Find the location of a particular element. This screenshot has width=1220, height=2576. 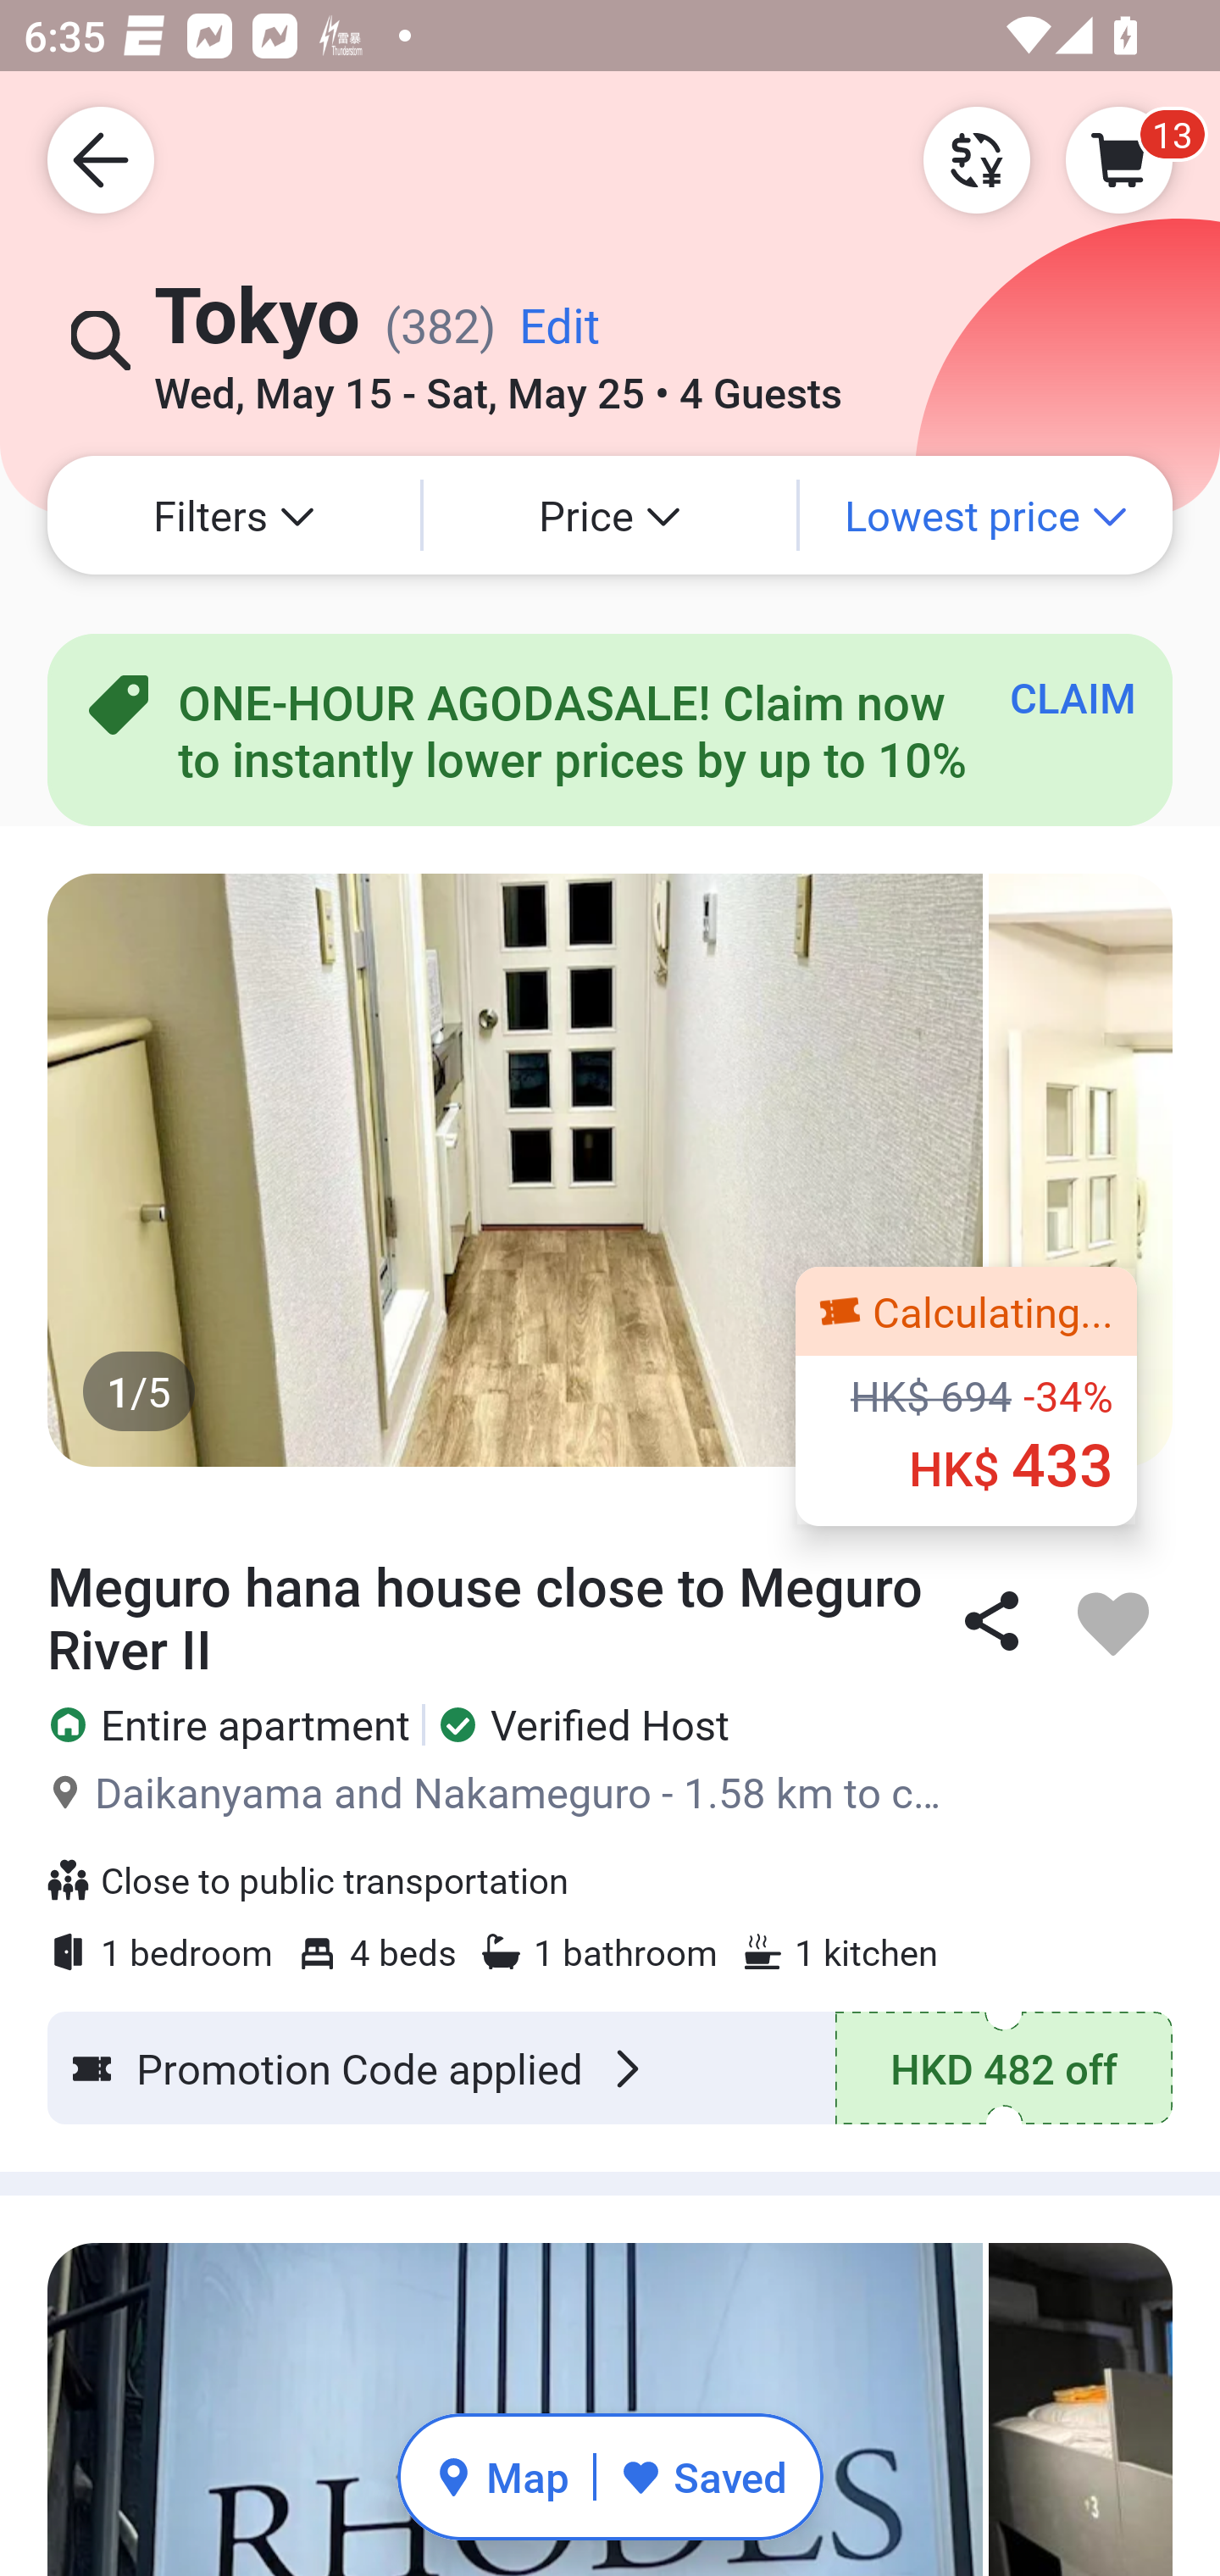

Saved is located at coordinates (703, 2476).